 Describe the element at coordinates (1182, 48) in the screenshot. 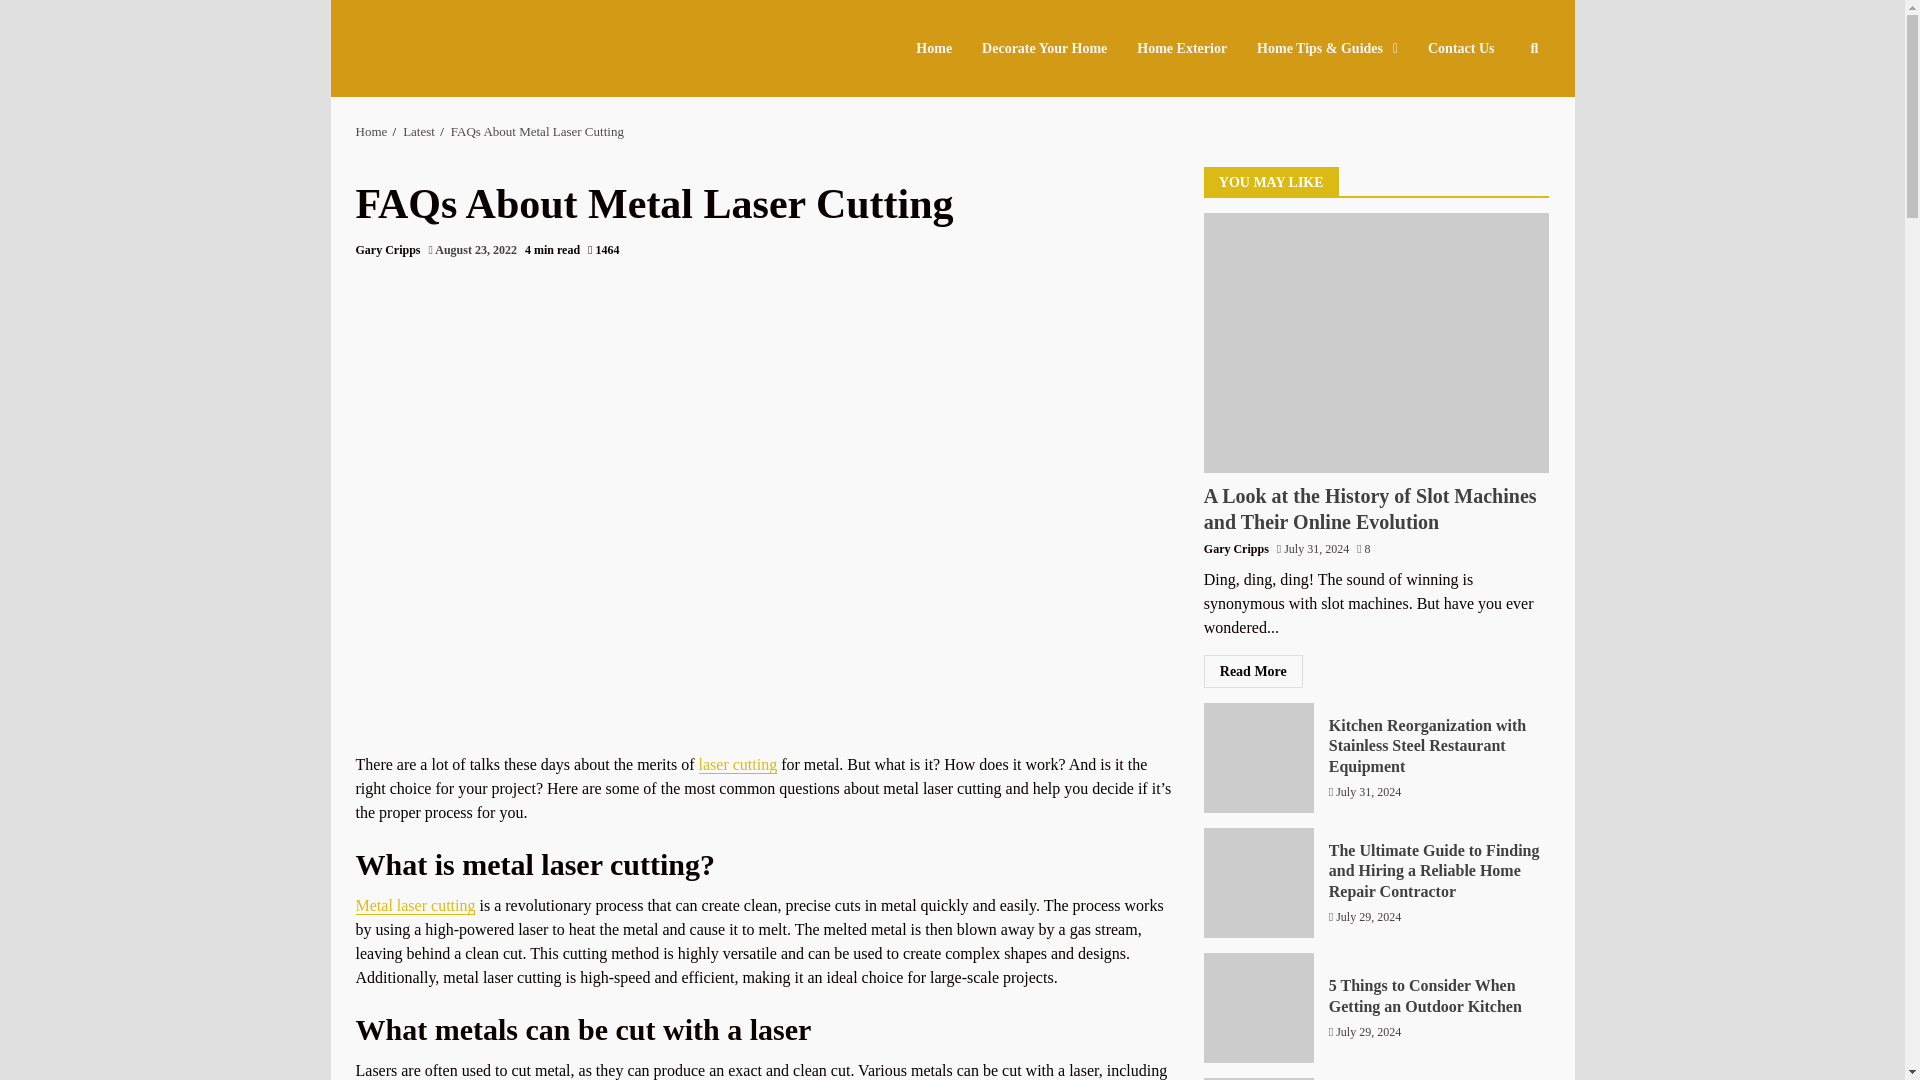

I see `Home Exterior` at that location.